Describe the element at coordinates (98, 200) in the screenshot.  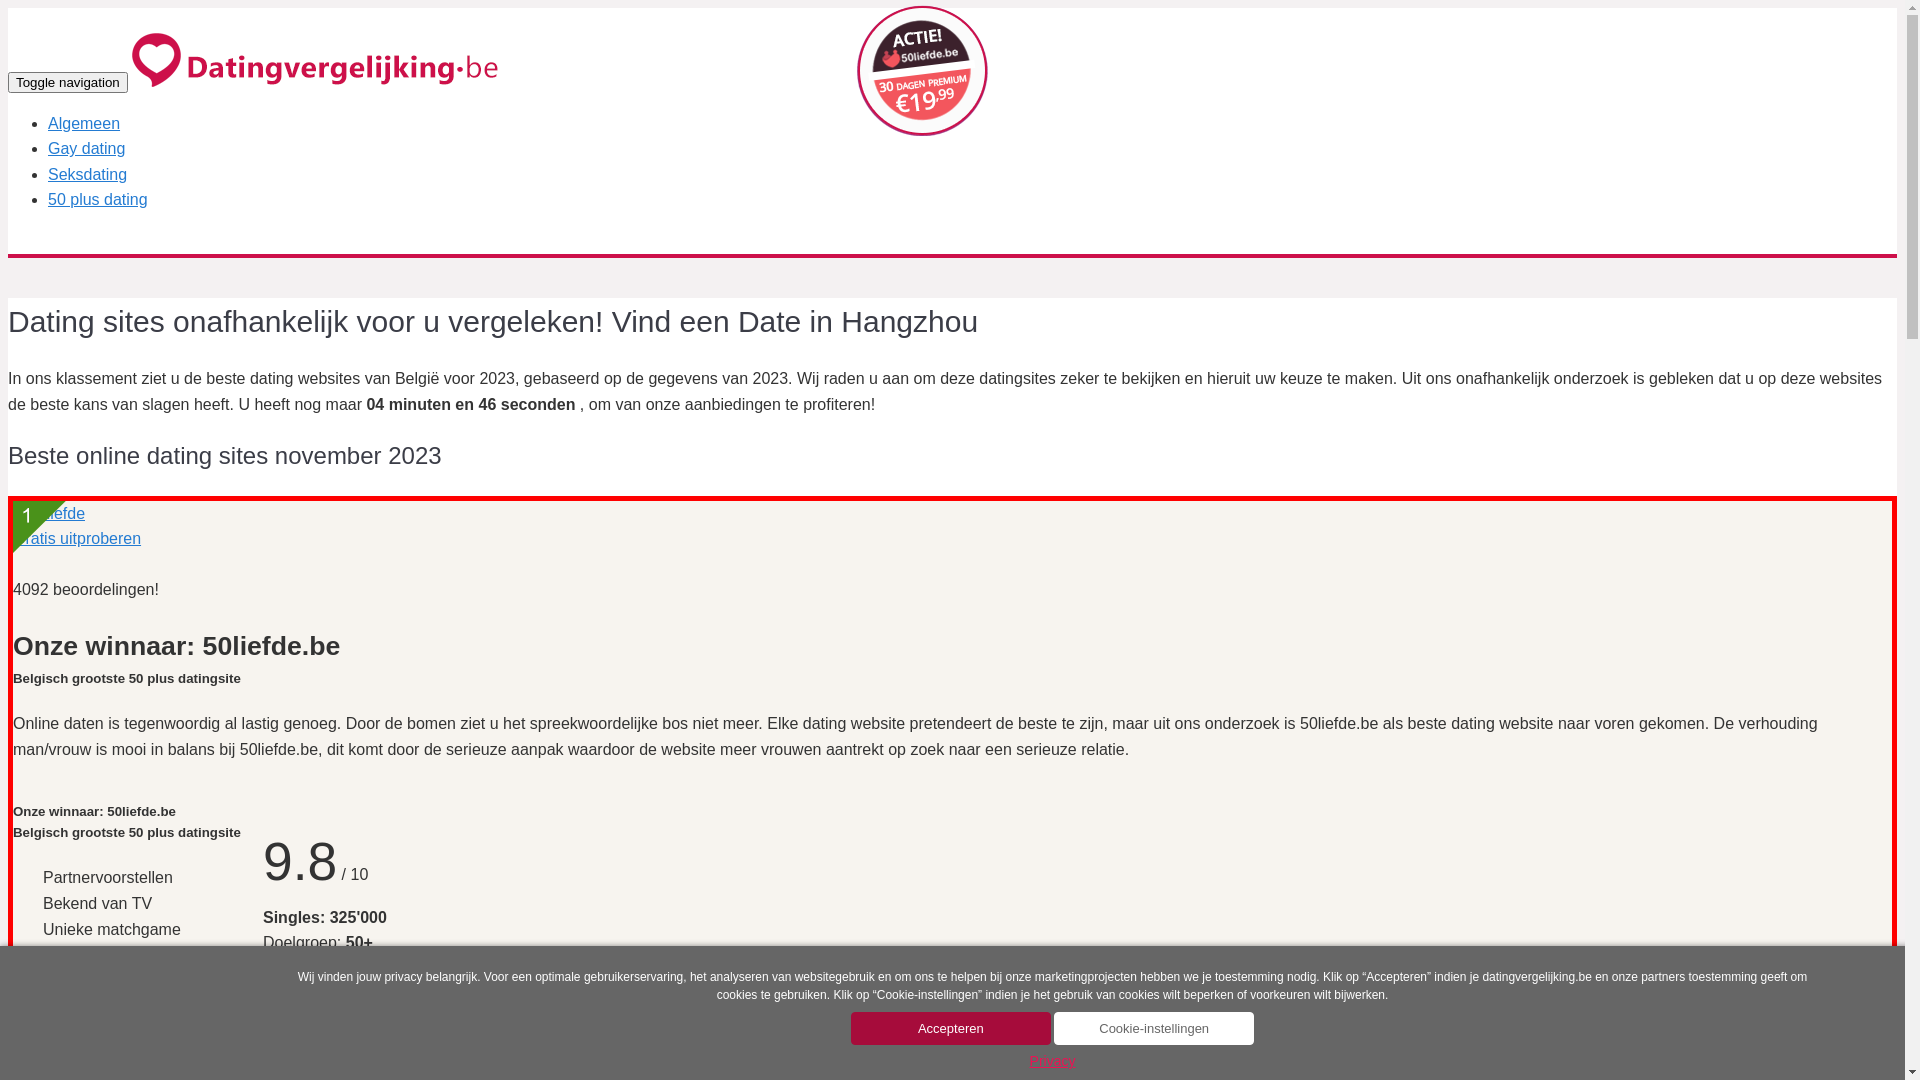
I see `50 plus dating` at that location.